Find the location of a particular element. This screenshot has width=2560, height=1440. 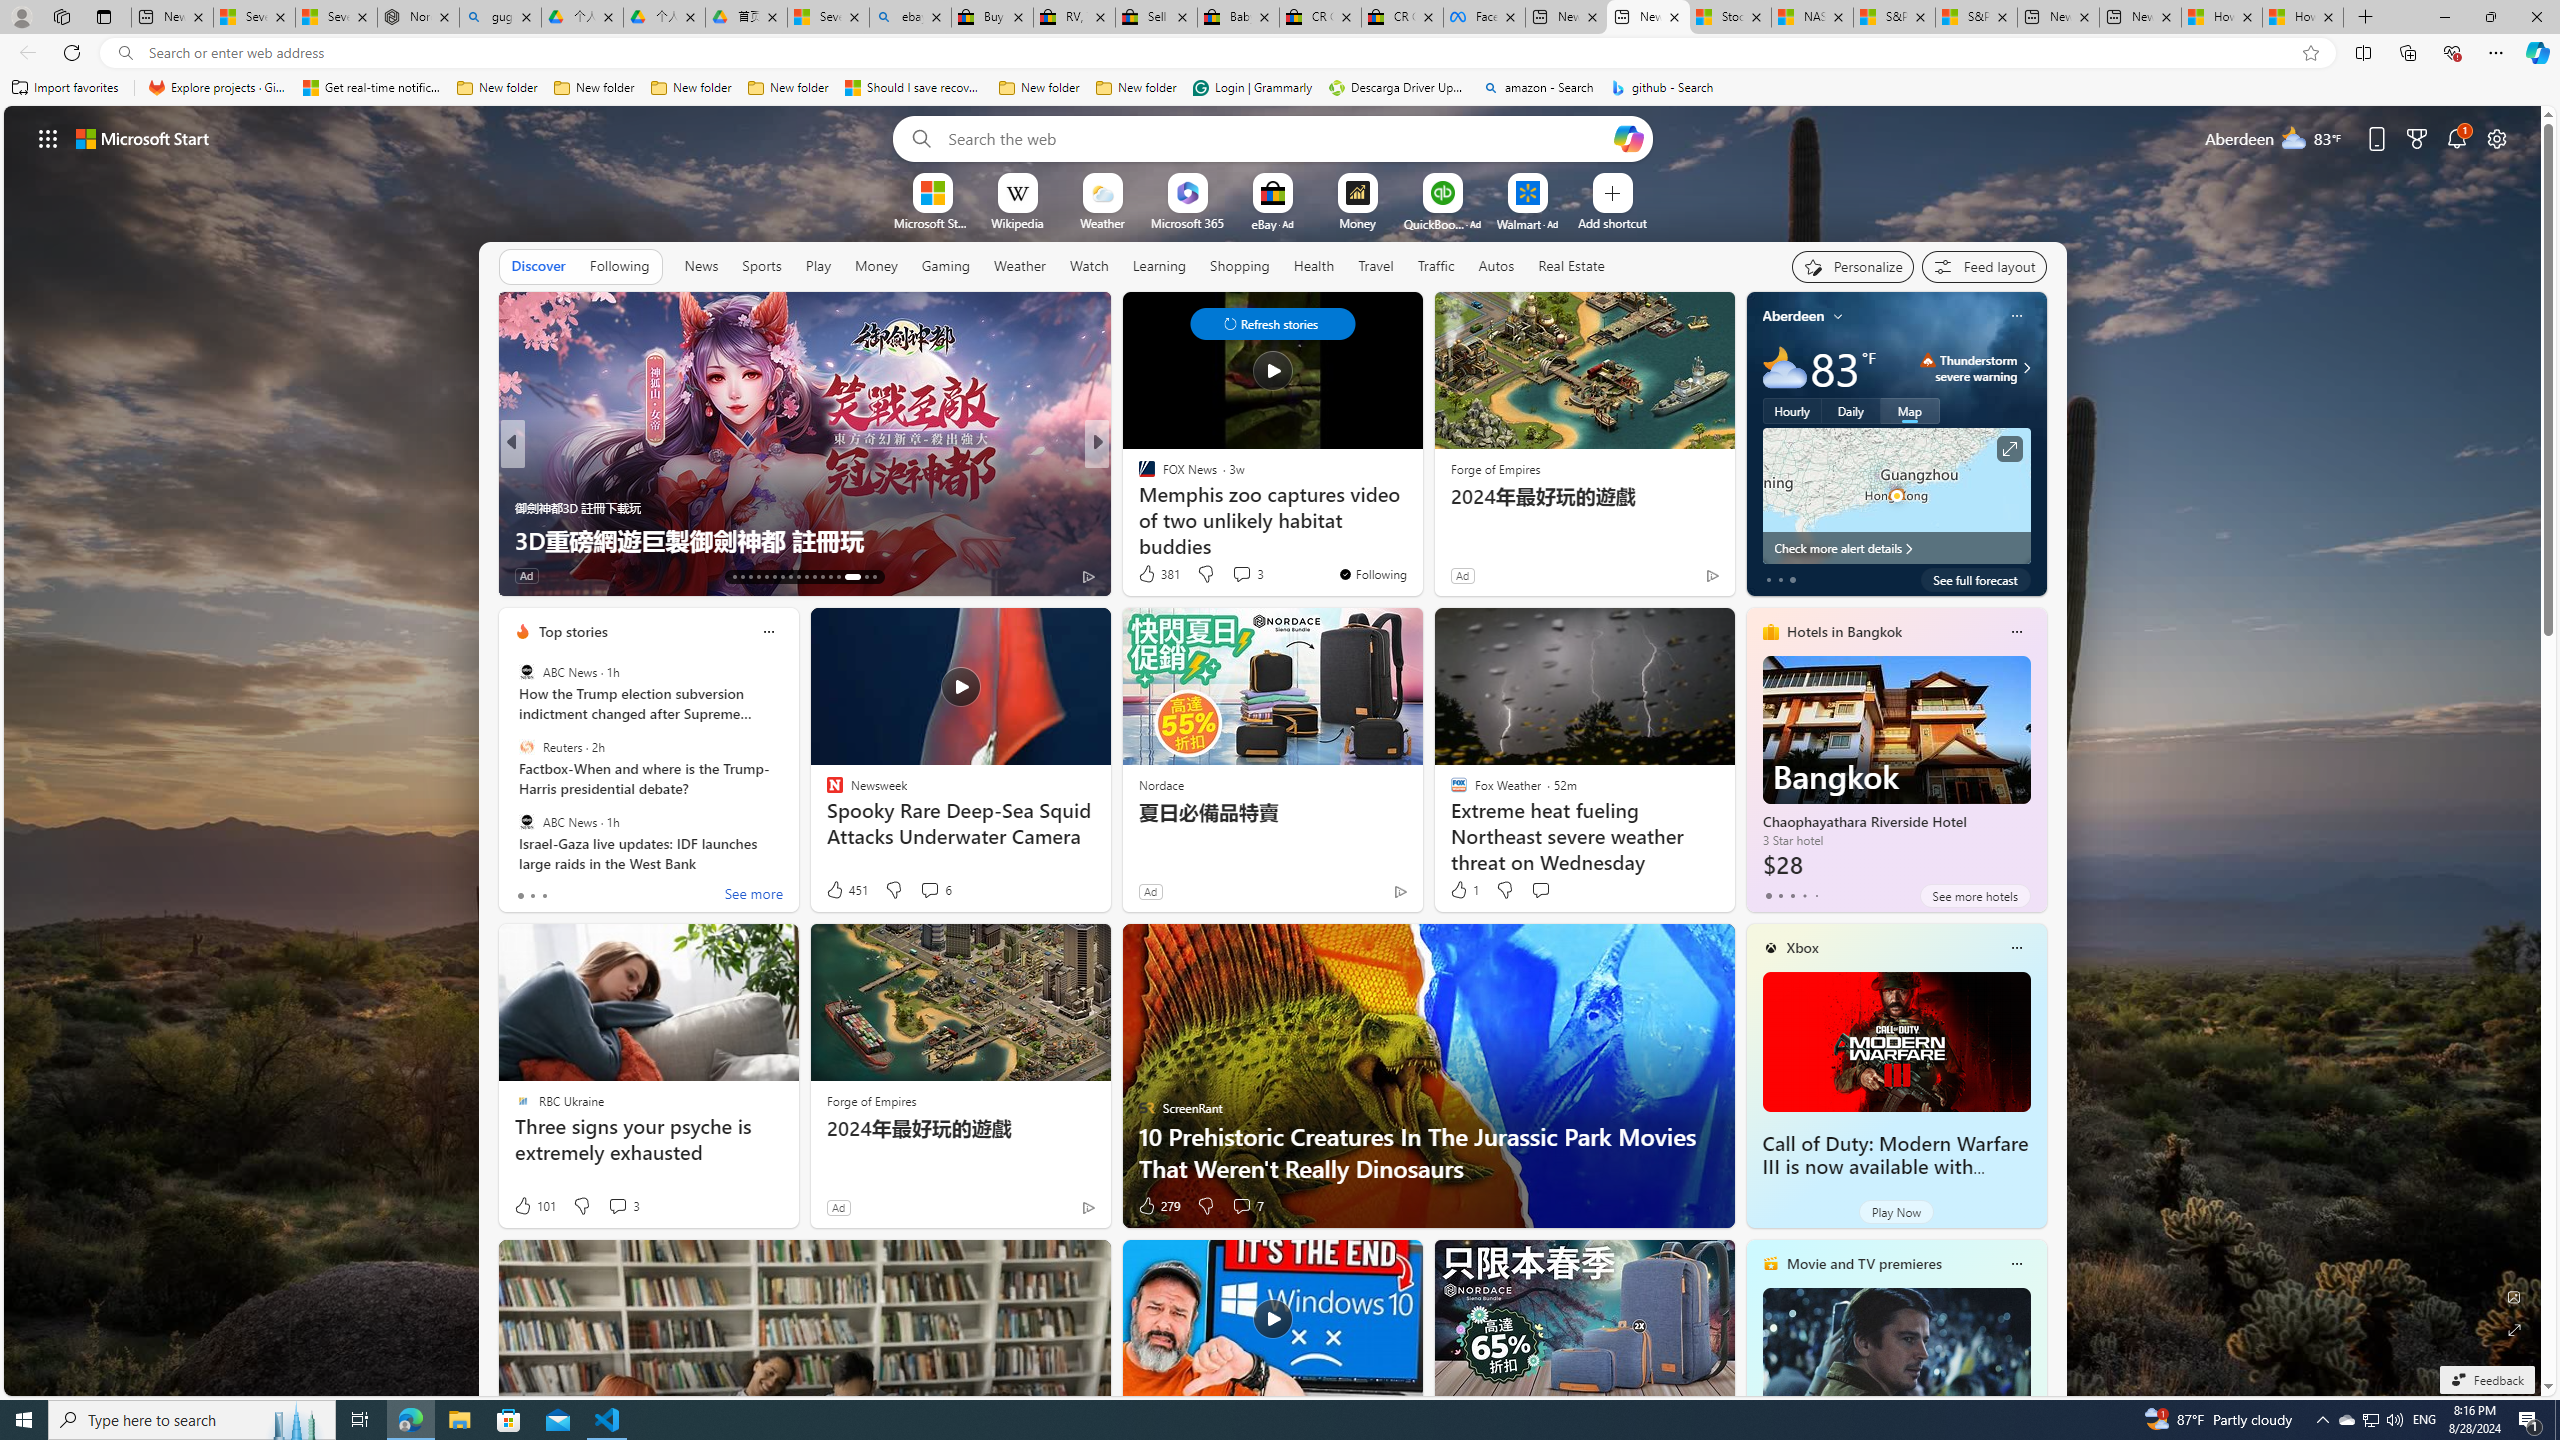

Thunderstorm - Severe is located at coordinates (1928, 360).